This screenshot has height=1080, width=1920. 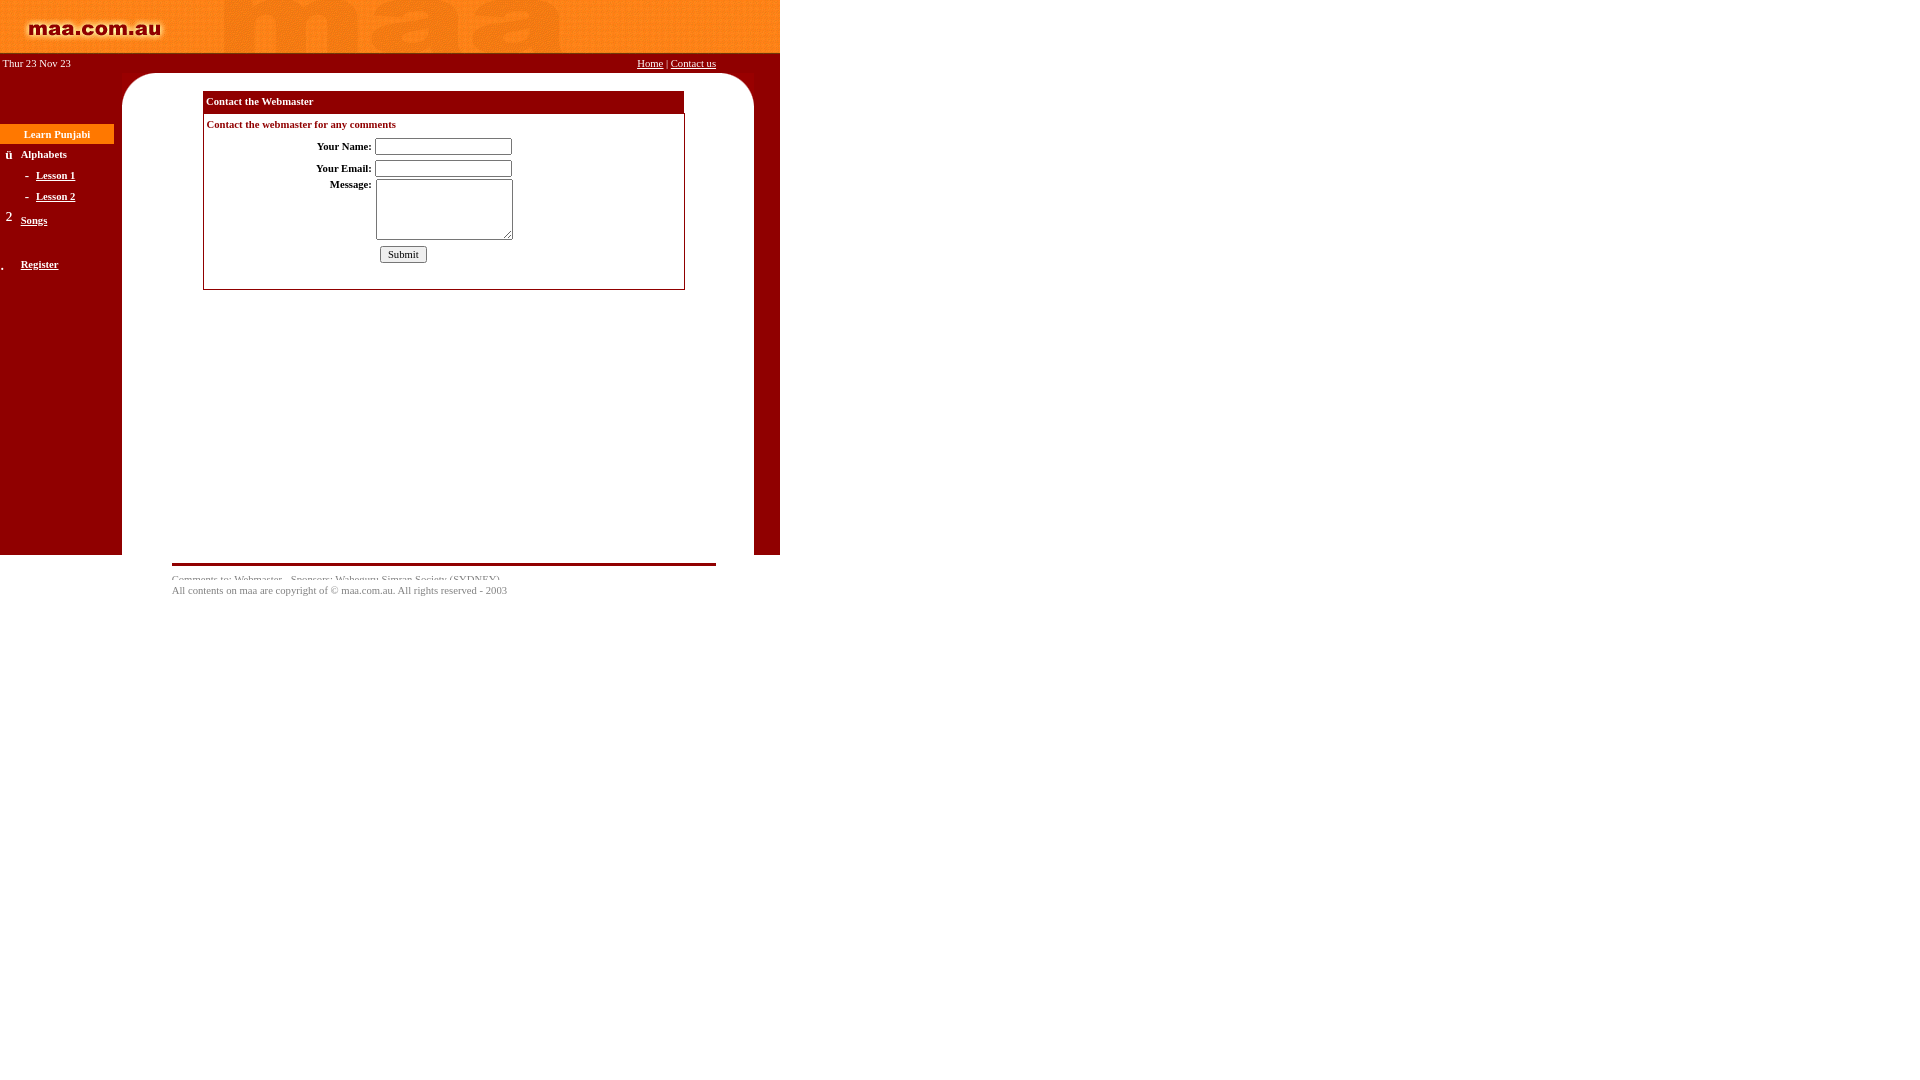 I want to click on Home, so click(x=650, y=64).